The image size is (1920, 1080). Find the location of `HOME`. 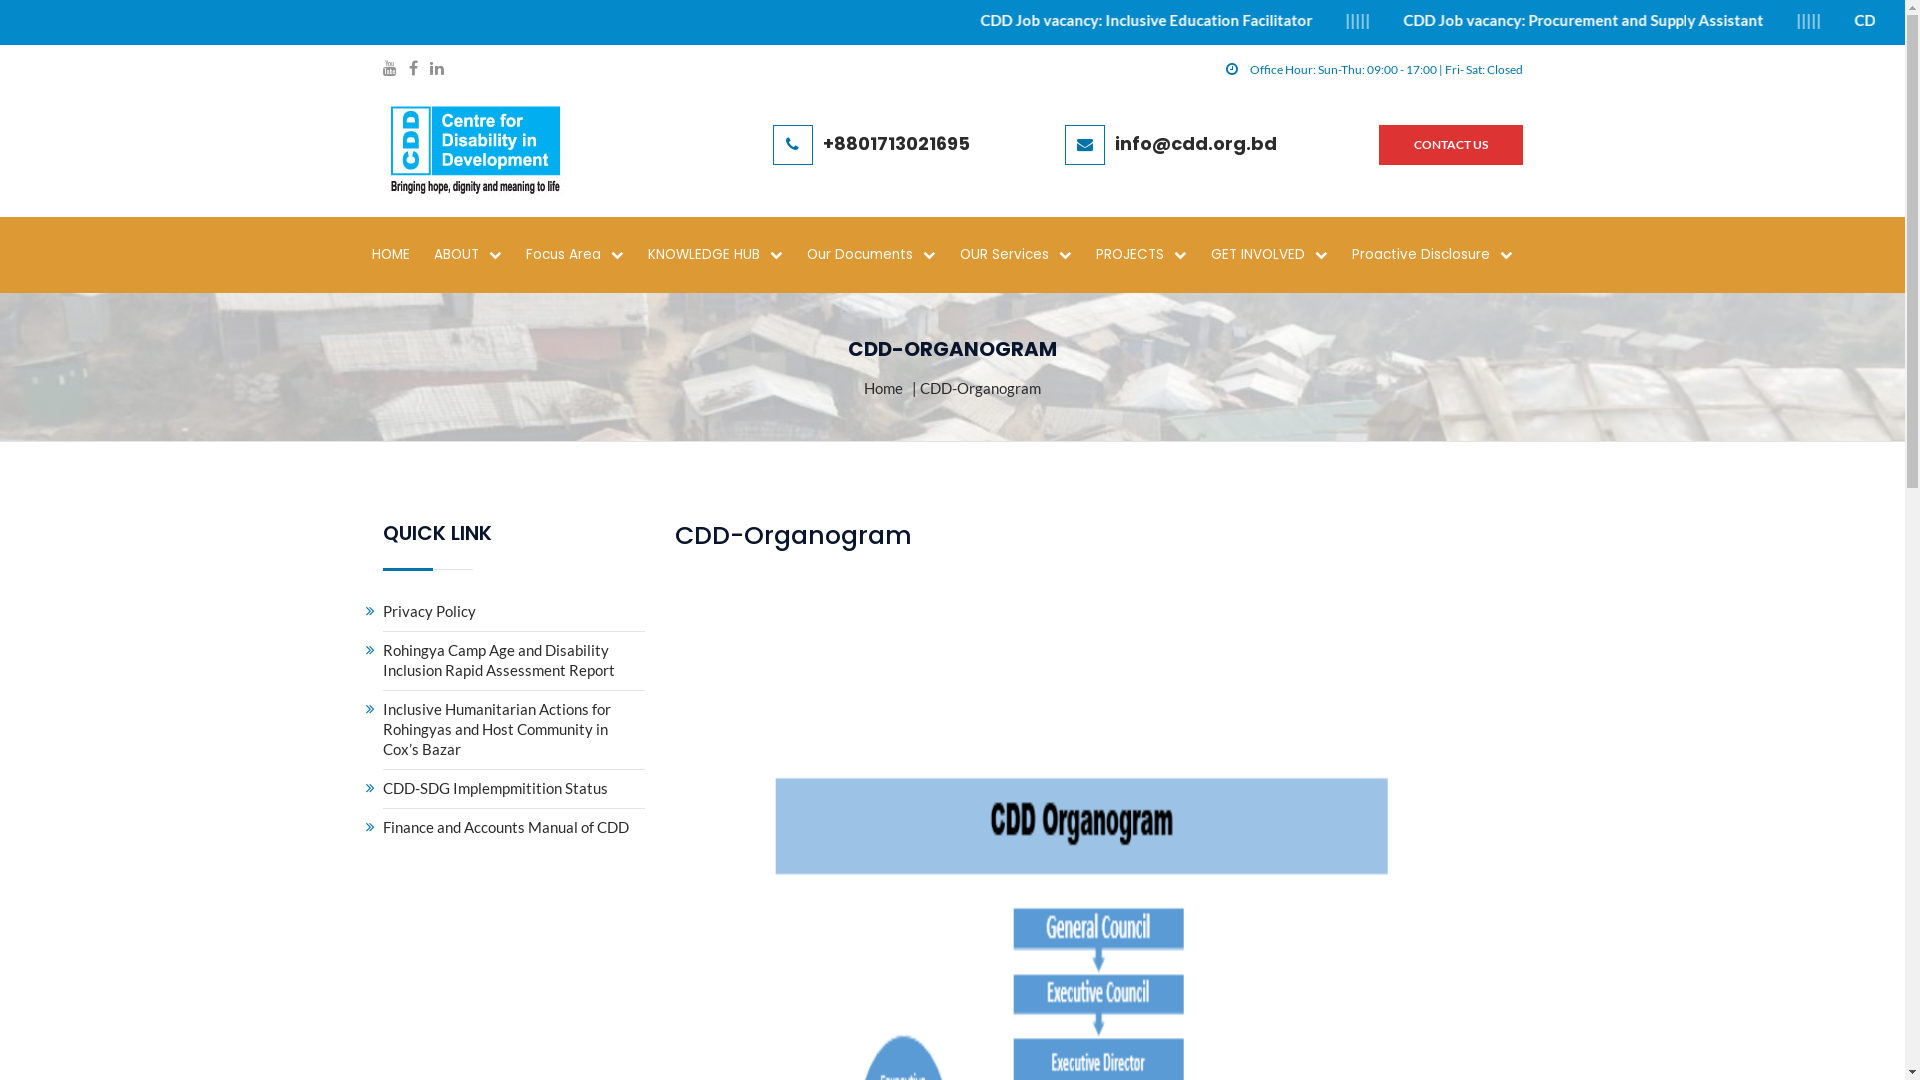

HOME is located at coordinates (401, 255).